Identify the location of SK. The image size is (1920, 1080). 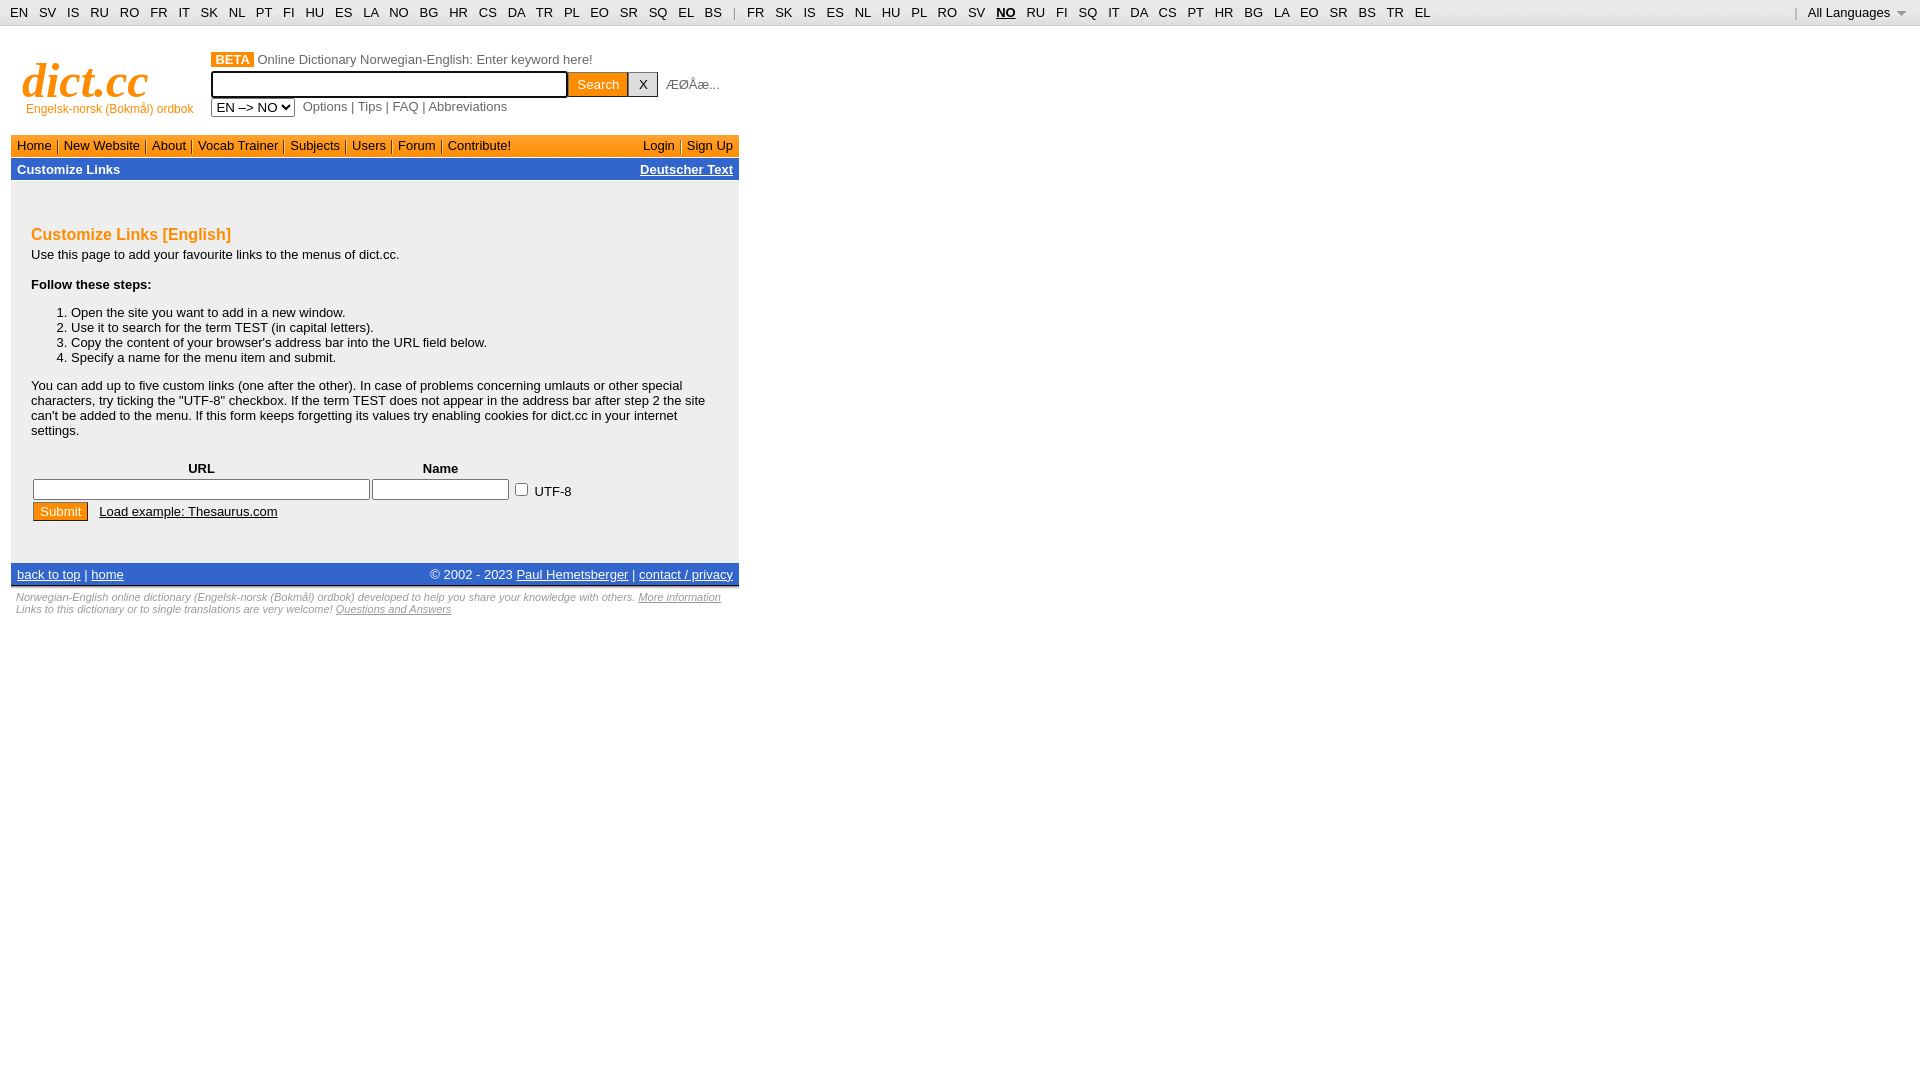
(784, 12).